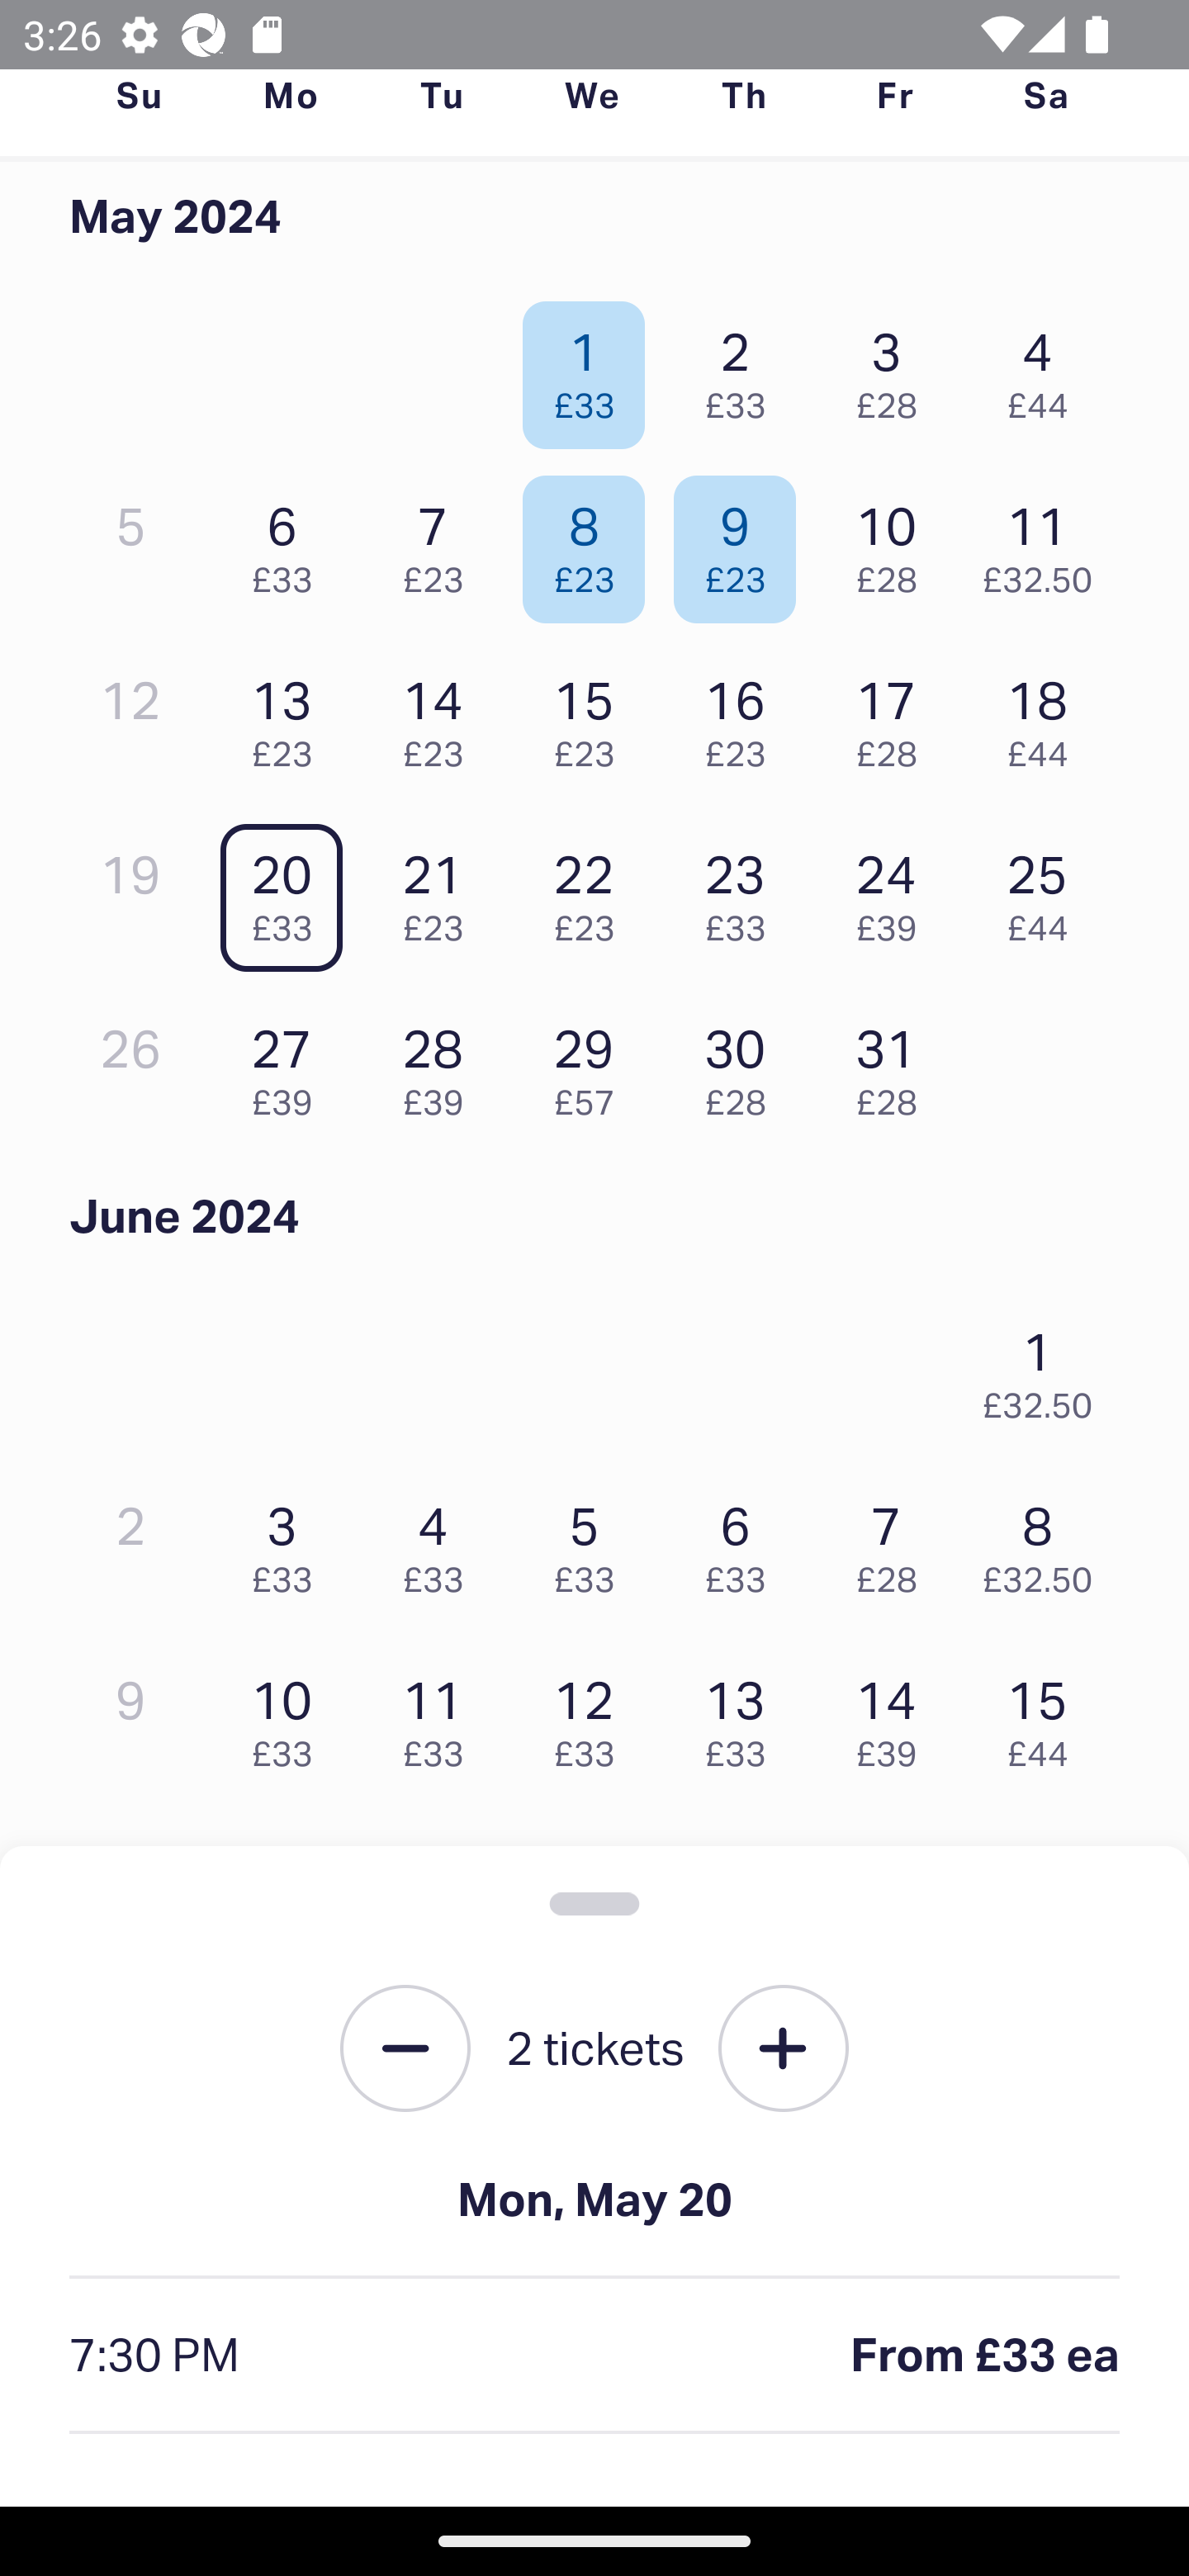  What do you see at coordinates (290, 716) in the screenshot?
I see `13 £23` at bounding box center [290, 716].